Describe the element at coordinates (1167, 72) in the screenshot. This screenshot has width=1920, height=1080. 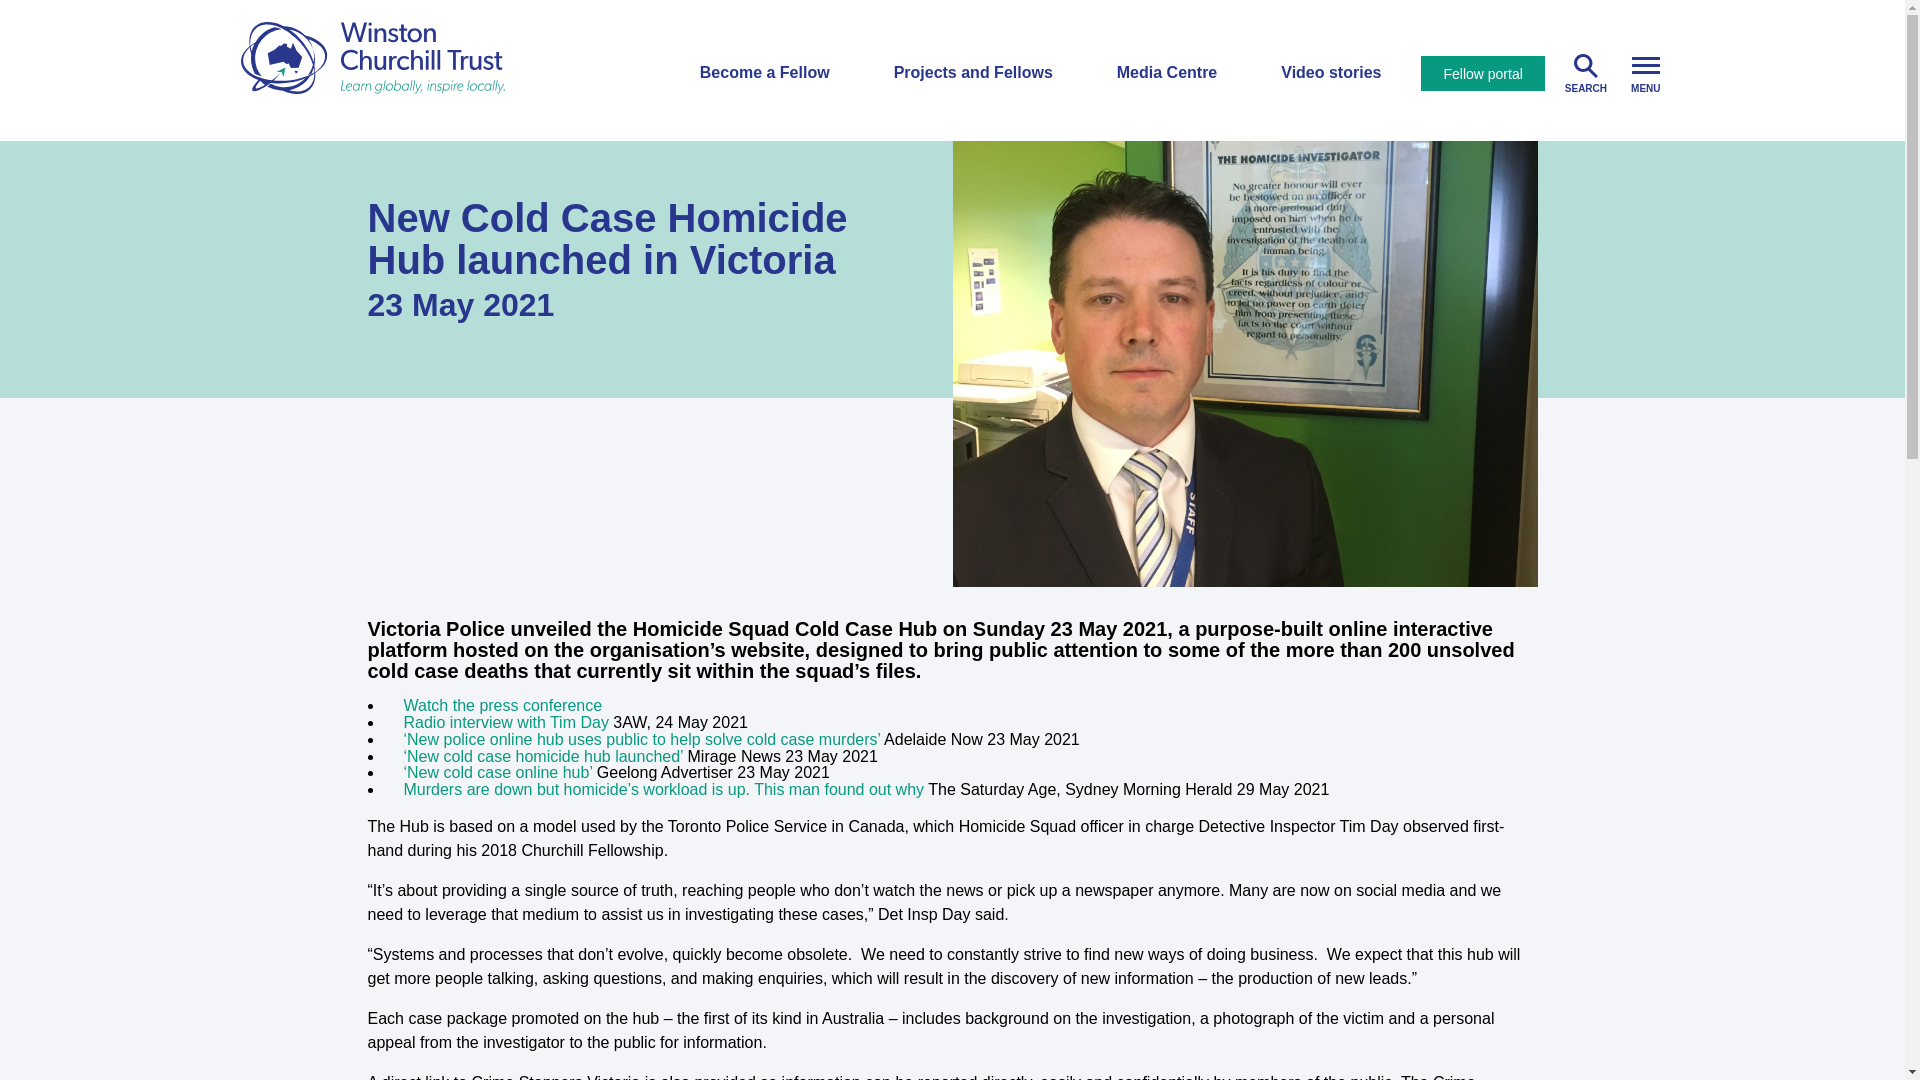
I see `Media Centre` at that location.